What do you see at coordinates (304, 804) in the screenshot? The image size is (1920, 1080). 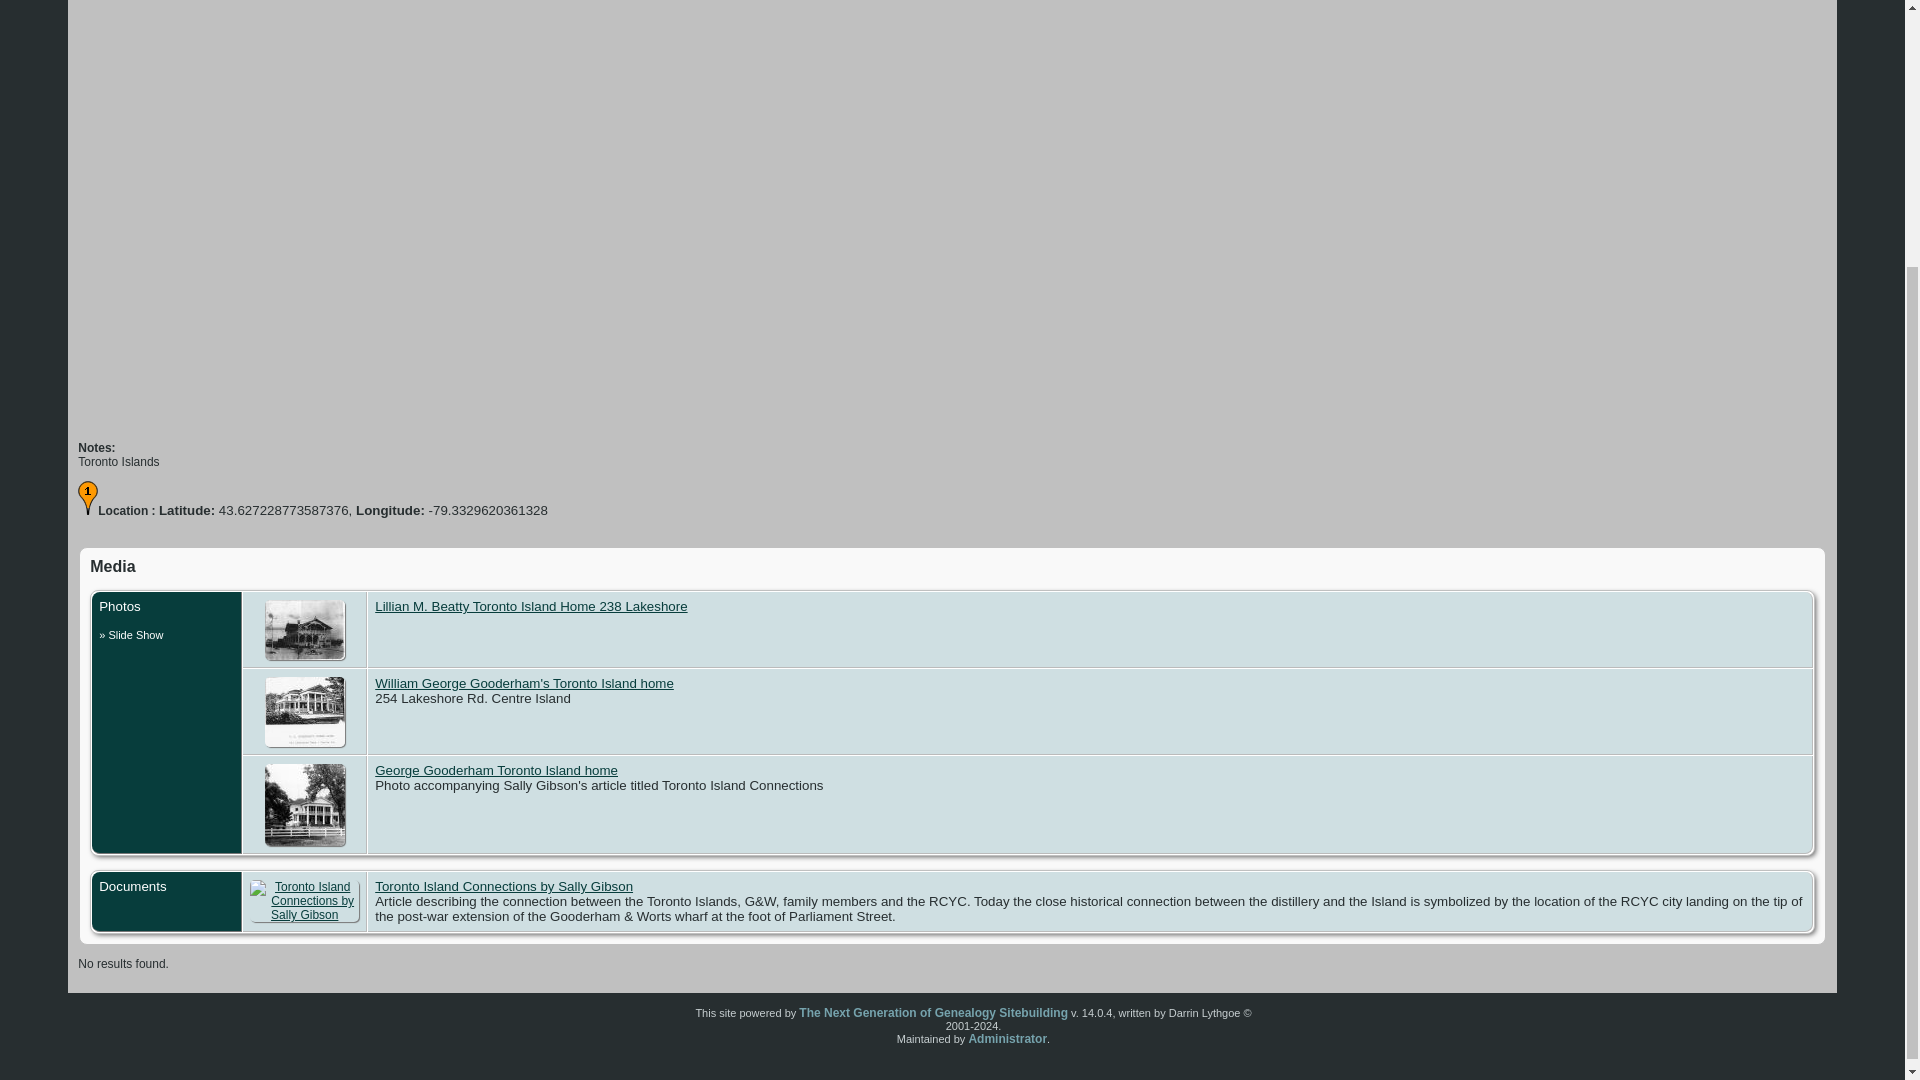 I see `George Gooderham Toronto Island home` at bounding box center [304, 804].